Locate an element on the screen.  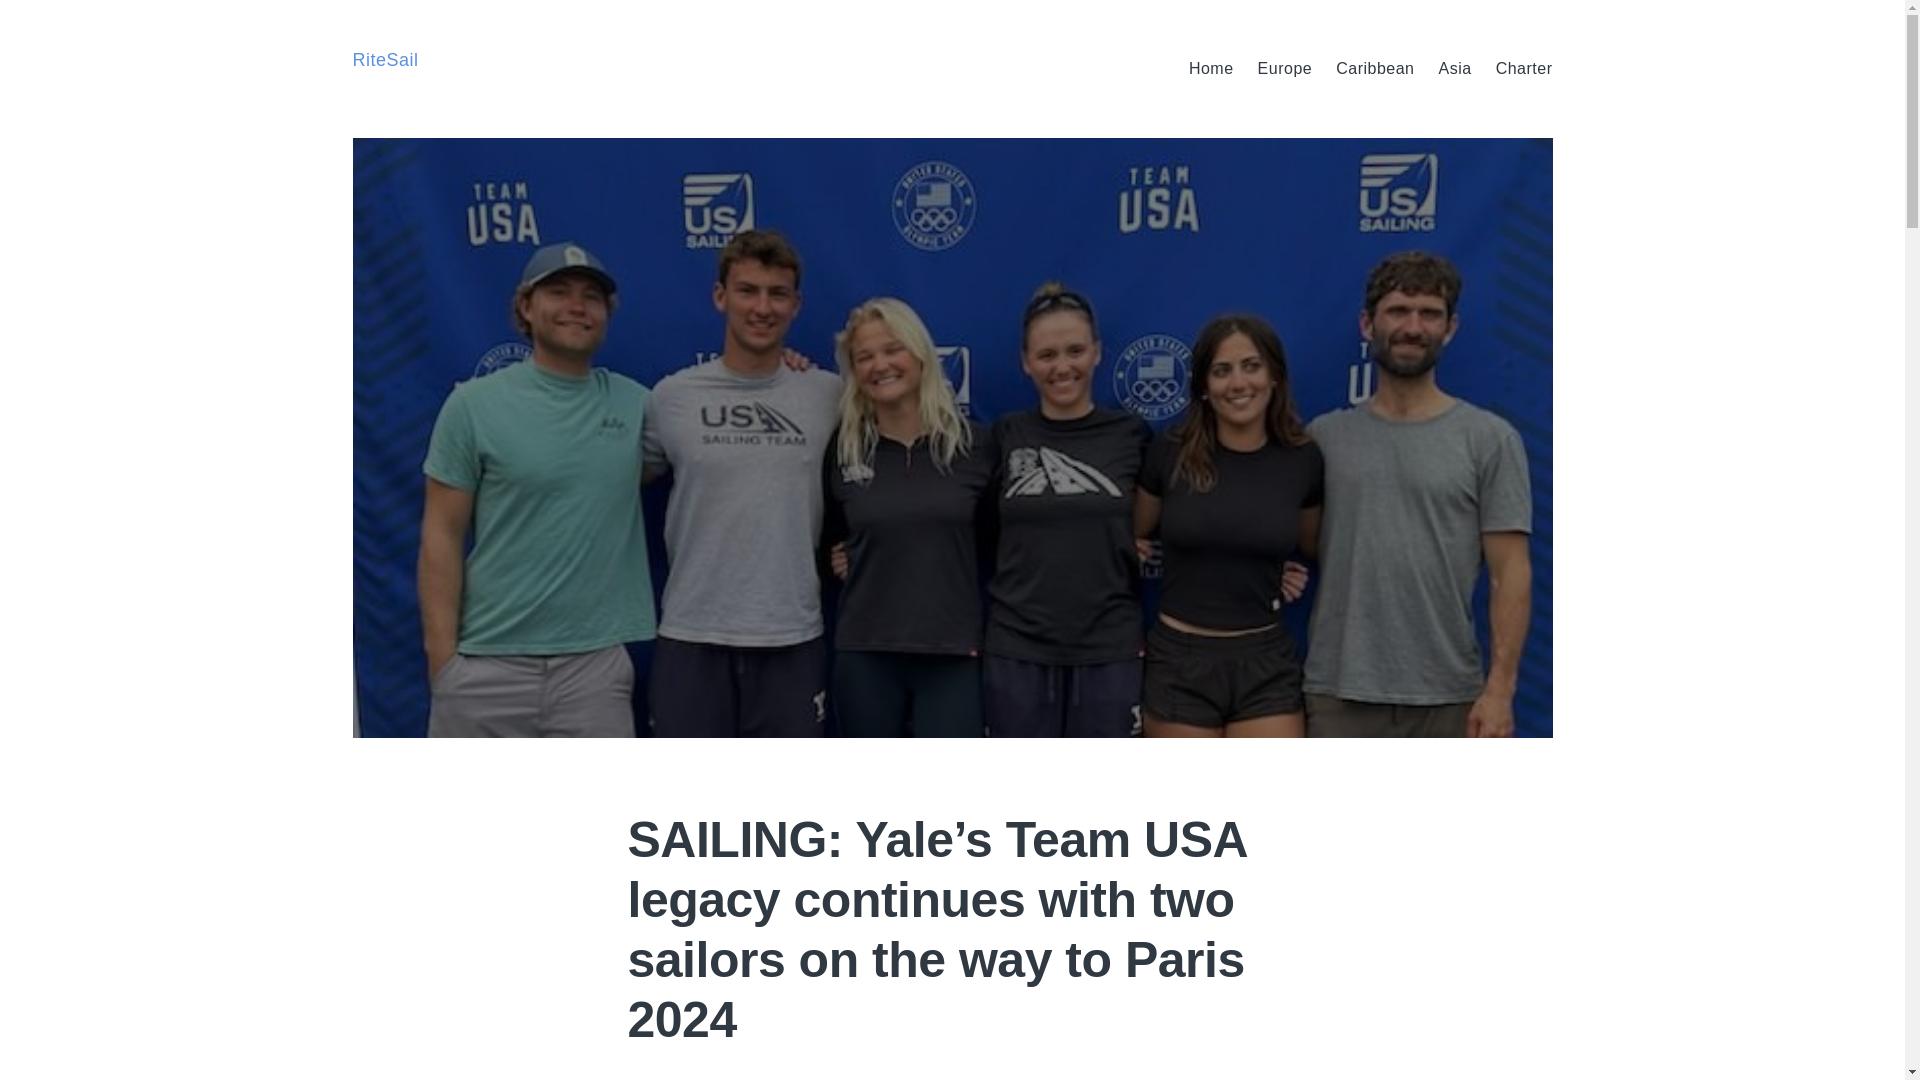
RiteSail is located at coordinates (384, 60).